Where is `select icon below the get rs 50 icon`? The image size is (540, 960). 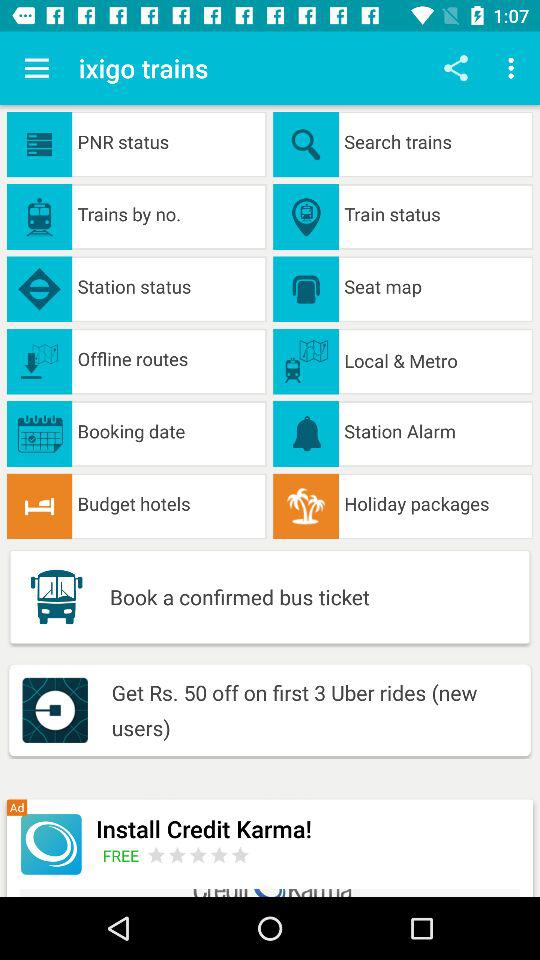 select icon below the get rs 50 icon is located at coordinates (308, 828).